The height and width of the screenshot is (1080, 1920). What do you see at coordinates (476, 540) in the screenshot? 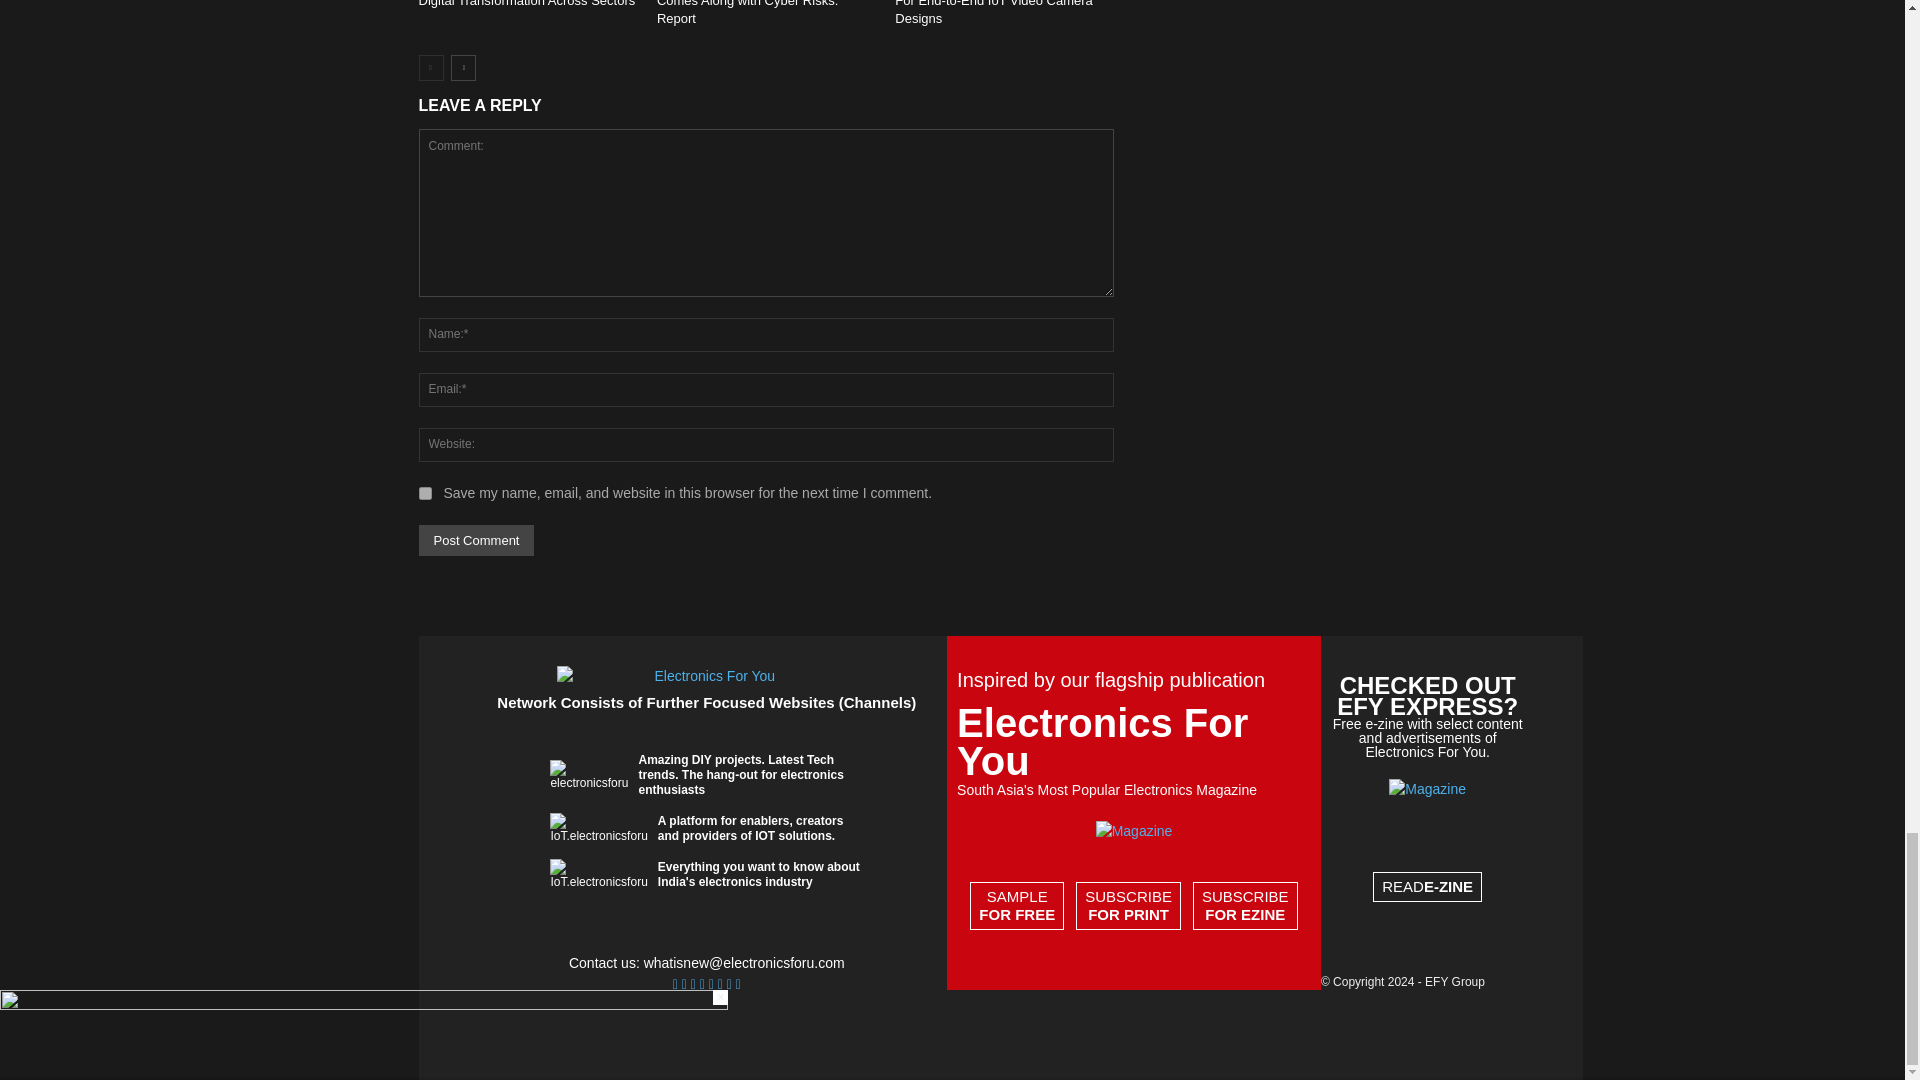
I see `Post Comment` at bounding box center [476, 540].